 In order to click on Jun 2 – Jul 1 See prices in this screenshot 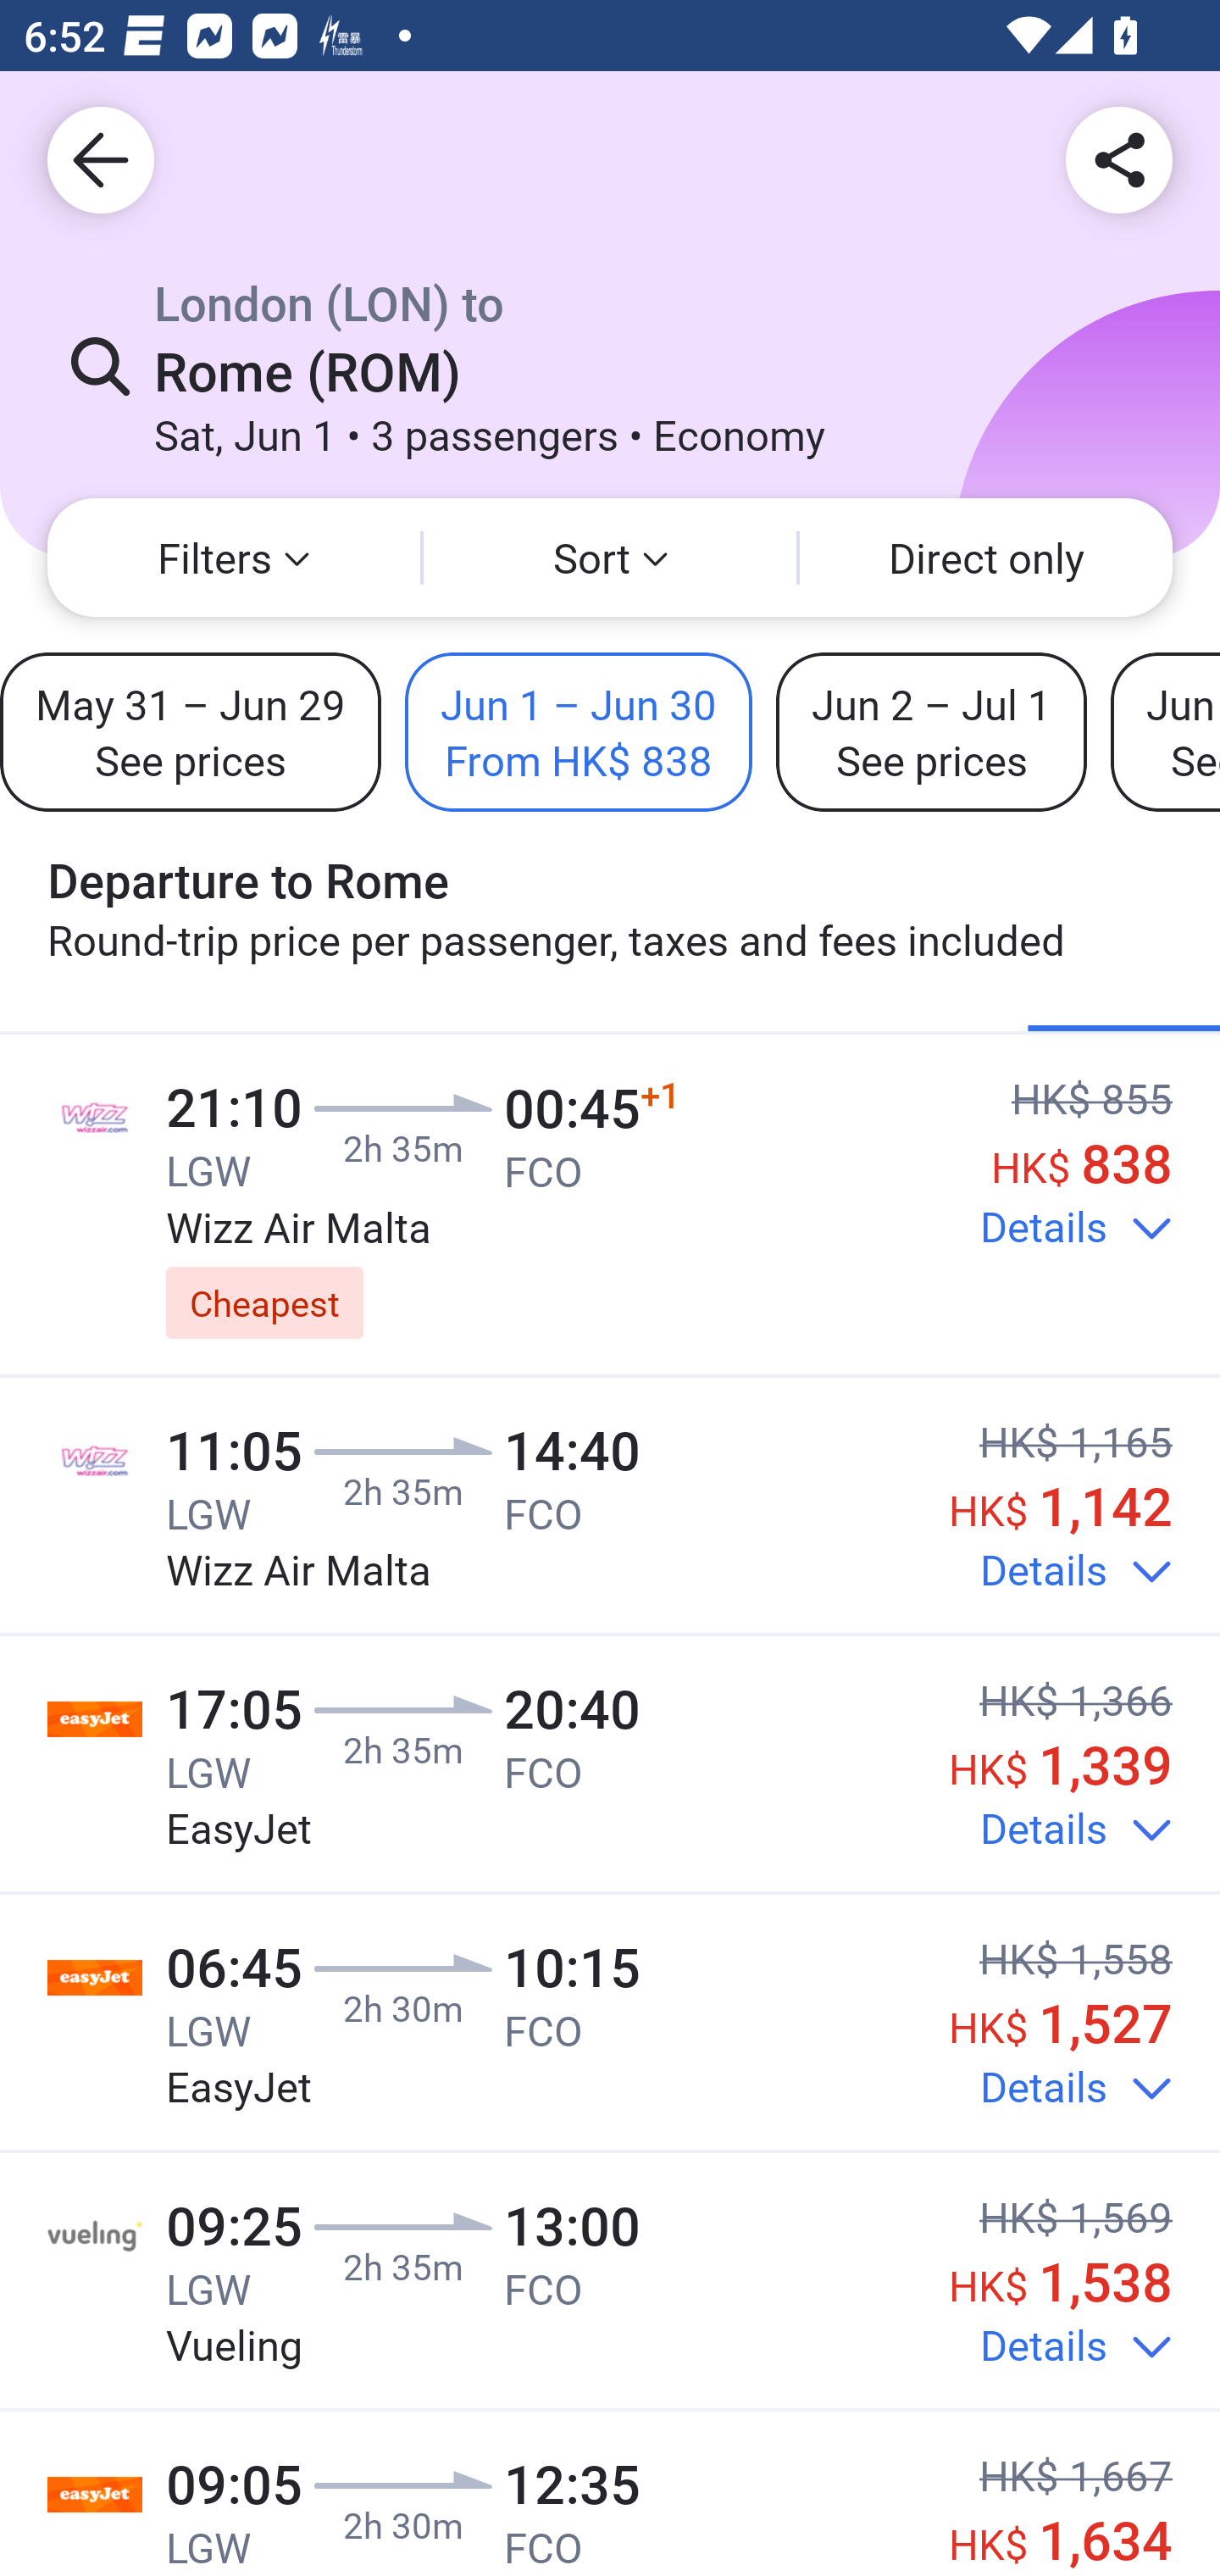, I will do `click(931, 731)`.